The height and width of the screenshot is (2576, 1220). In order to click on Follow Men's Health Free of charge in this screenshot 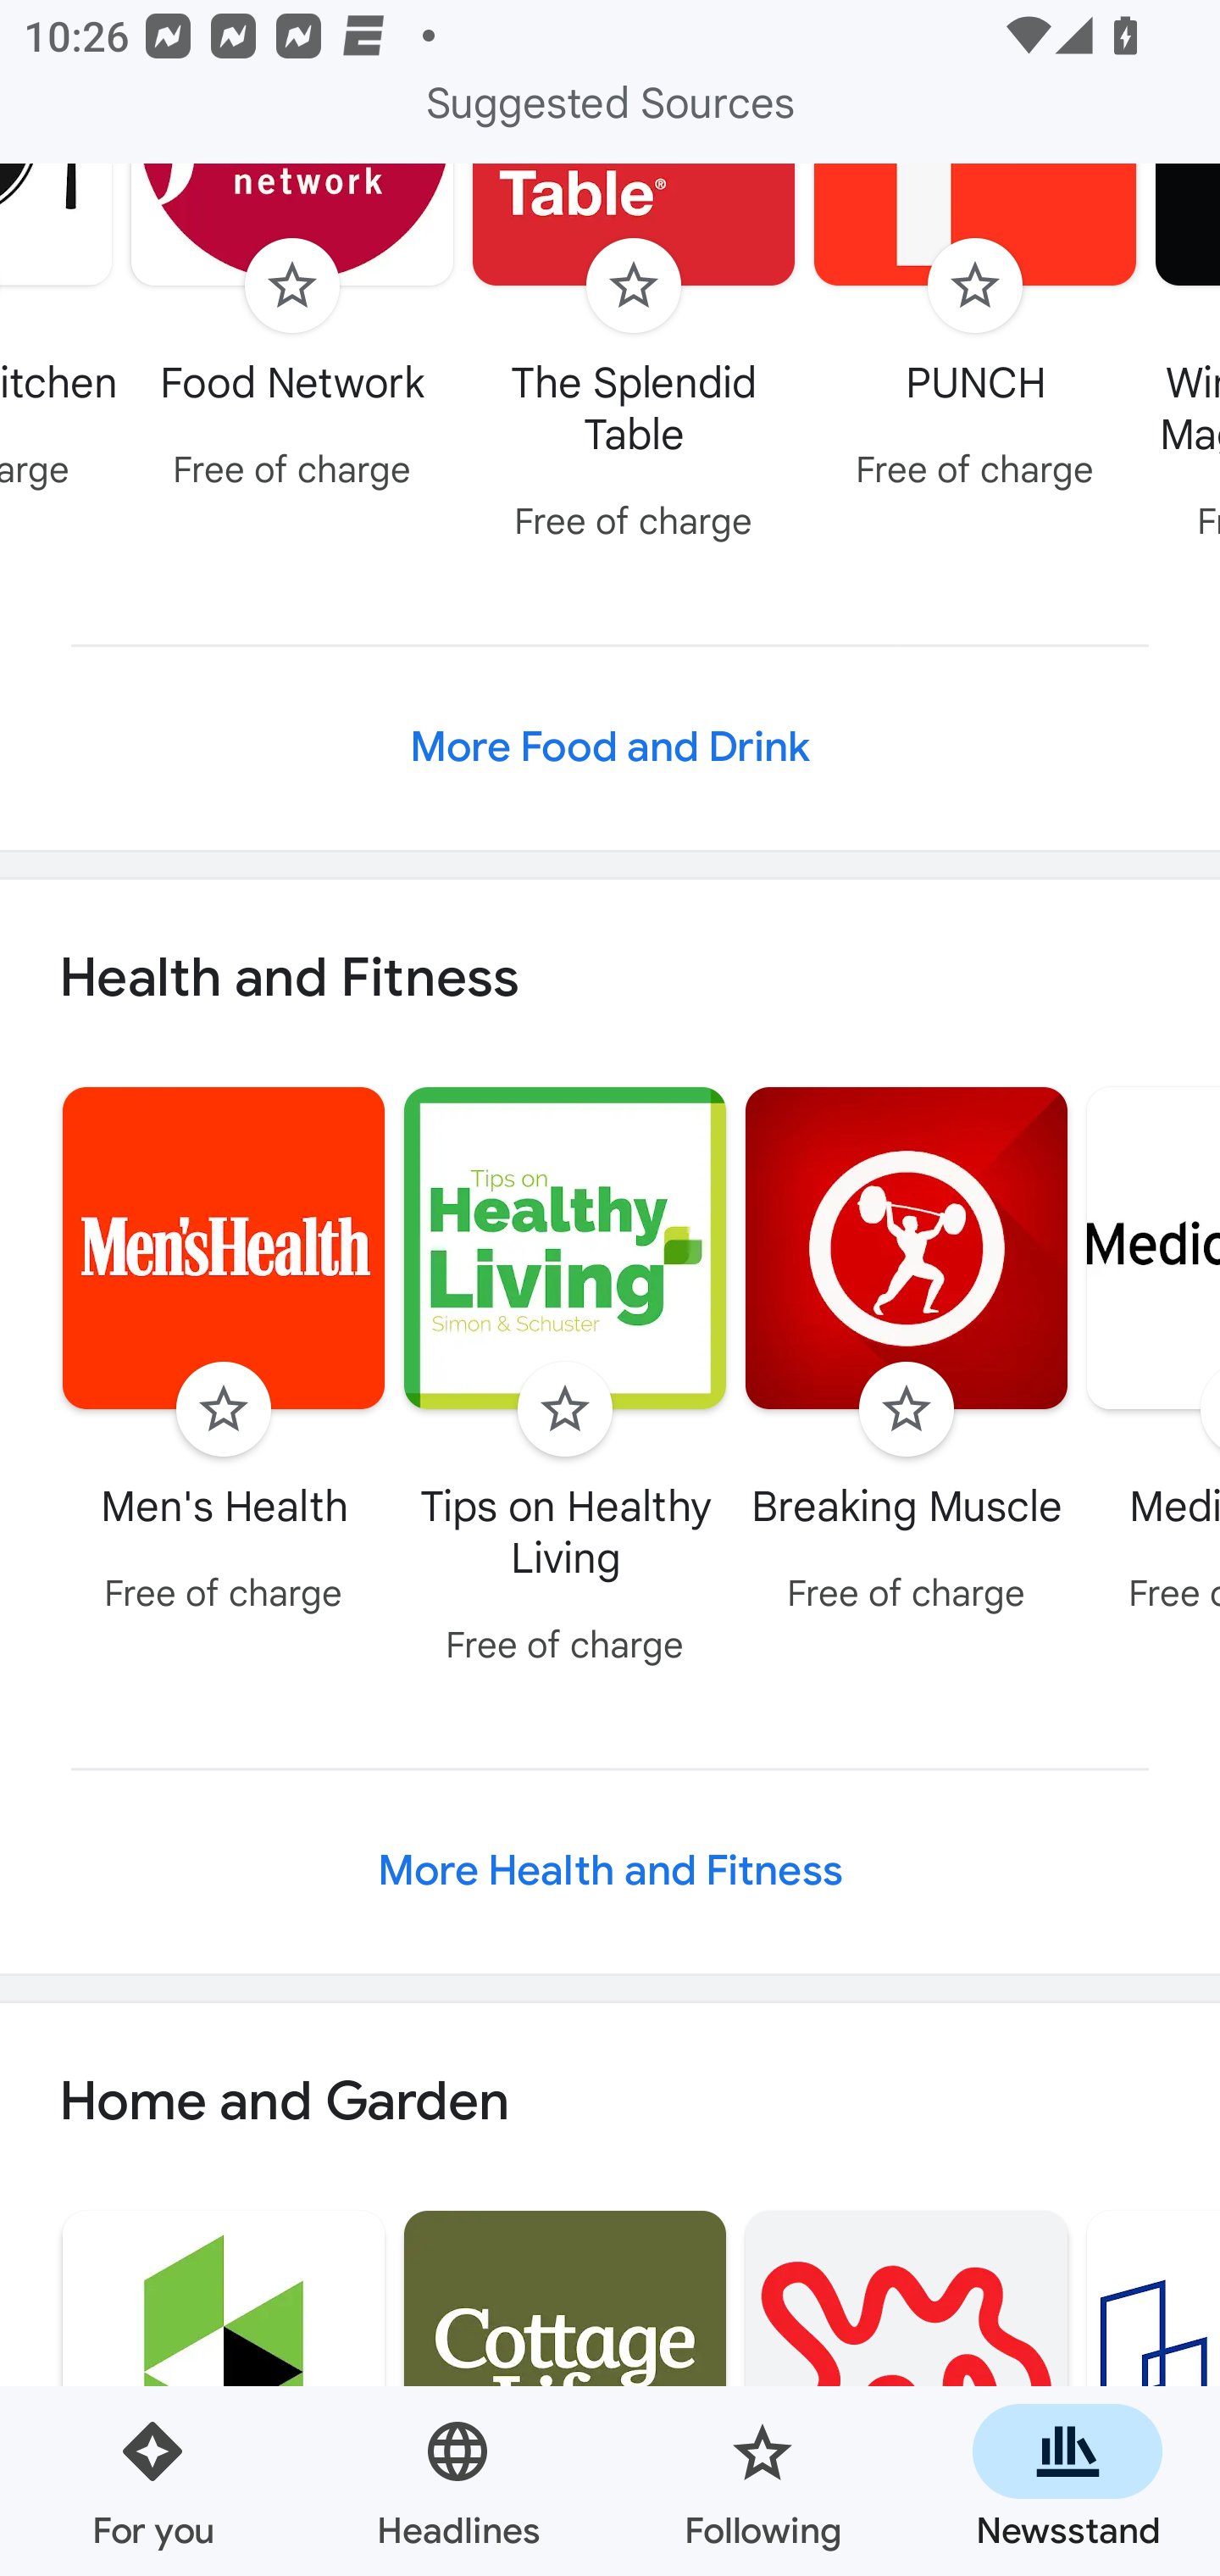, I will do `click(224, 1354)`.